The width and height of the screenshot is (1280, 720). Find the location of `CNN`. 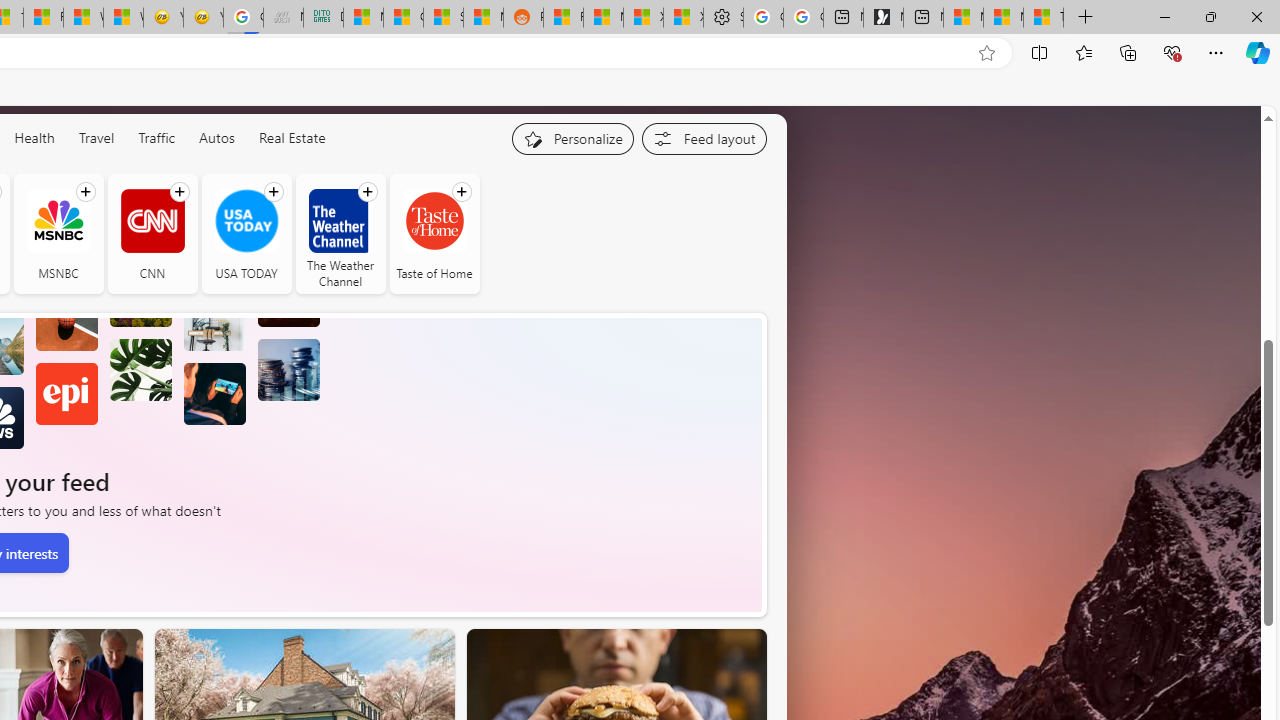

CNN is located at coordinates (152, 220).